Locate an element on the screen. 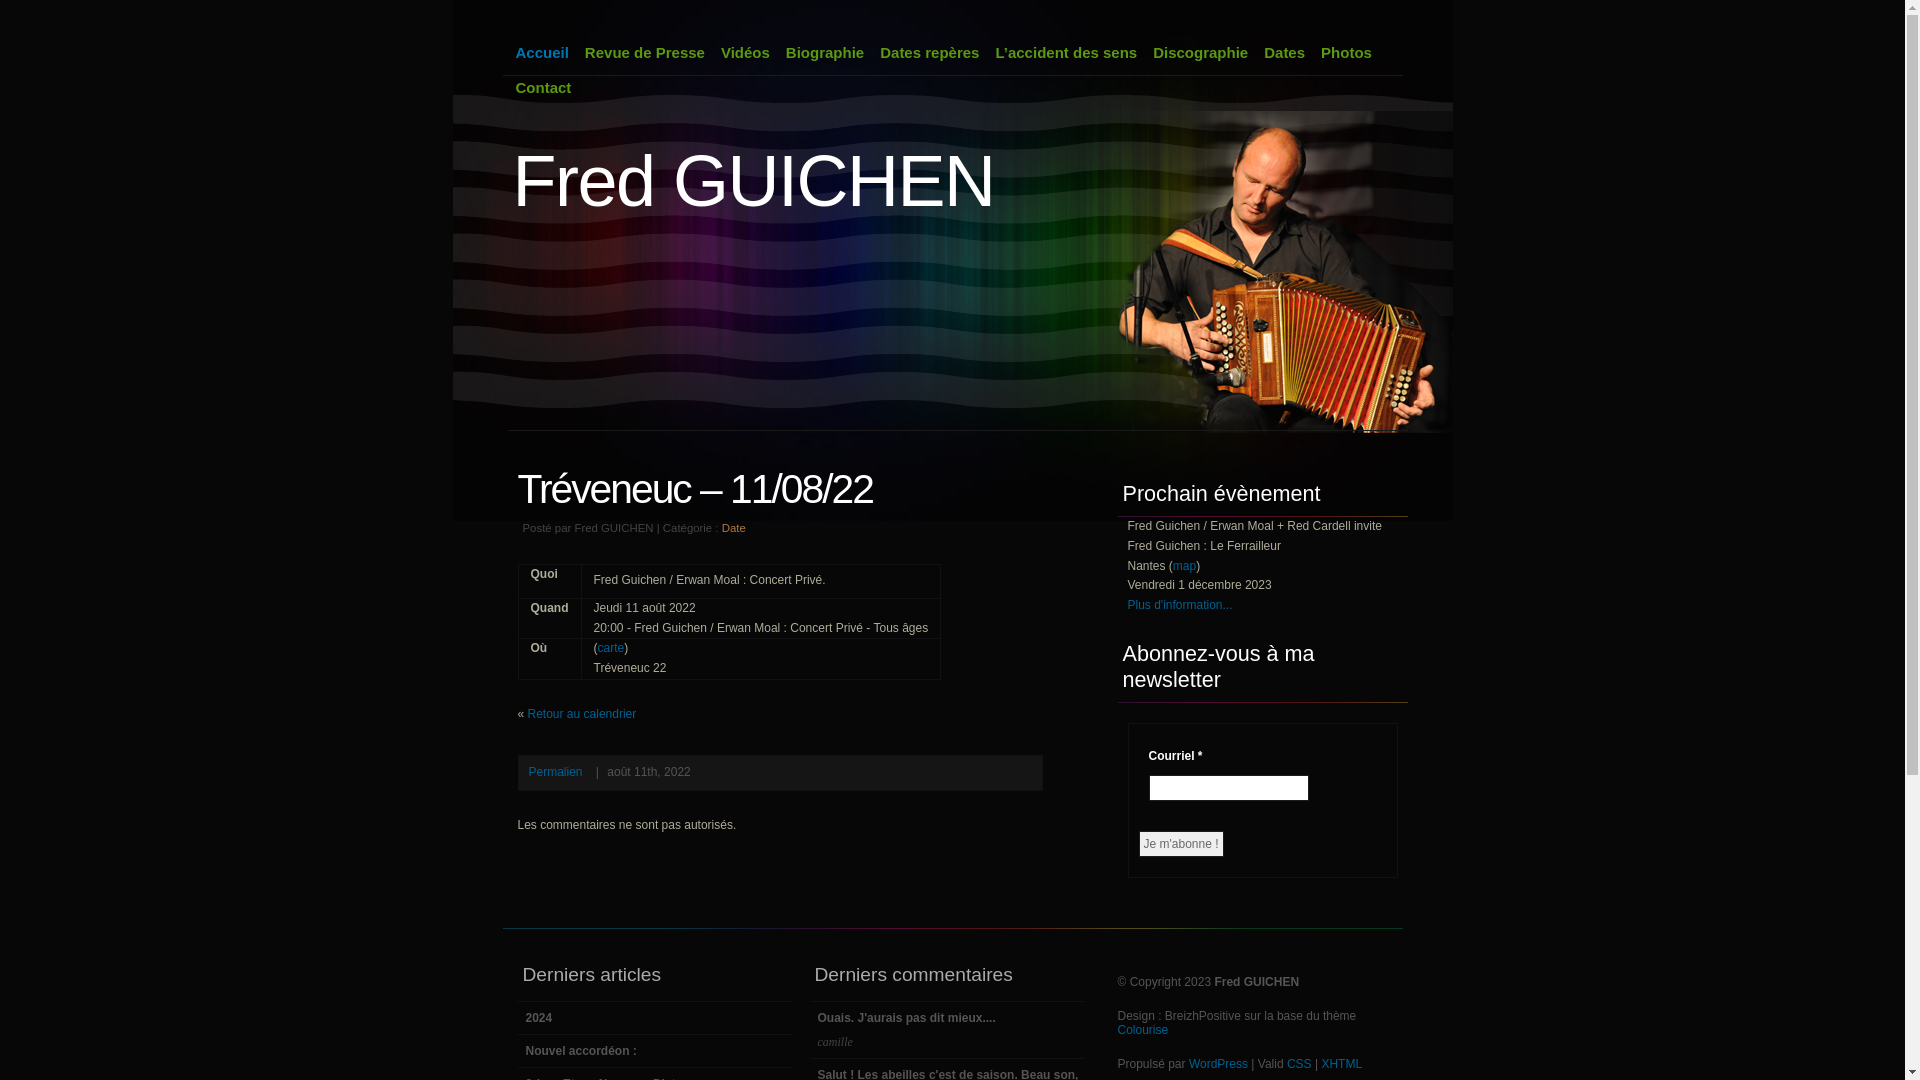 This screenshot has width=1920, height=1080. Date is located at coordinates (734, 528).